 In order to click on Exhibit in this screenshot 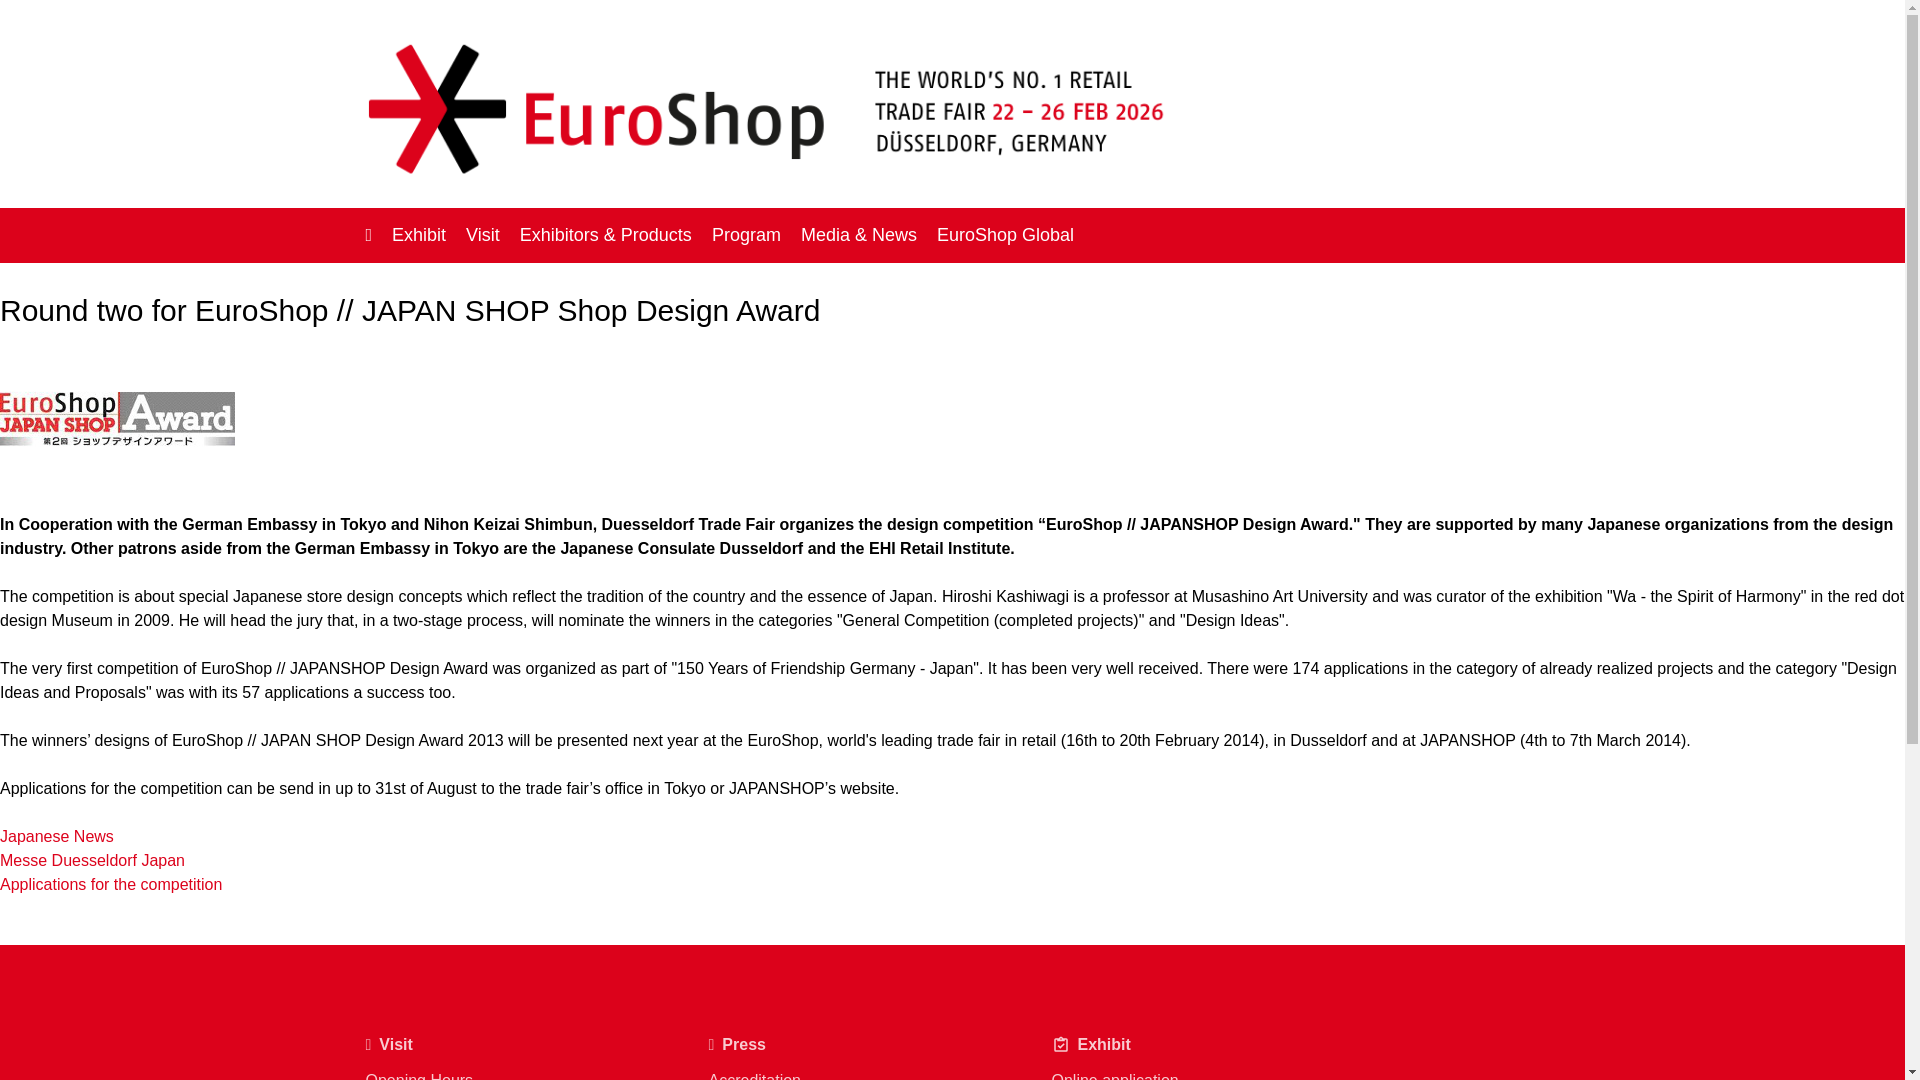, I will do `click(418, 234)`.